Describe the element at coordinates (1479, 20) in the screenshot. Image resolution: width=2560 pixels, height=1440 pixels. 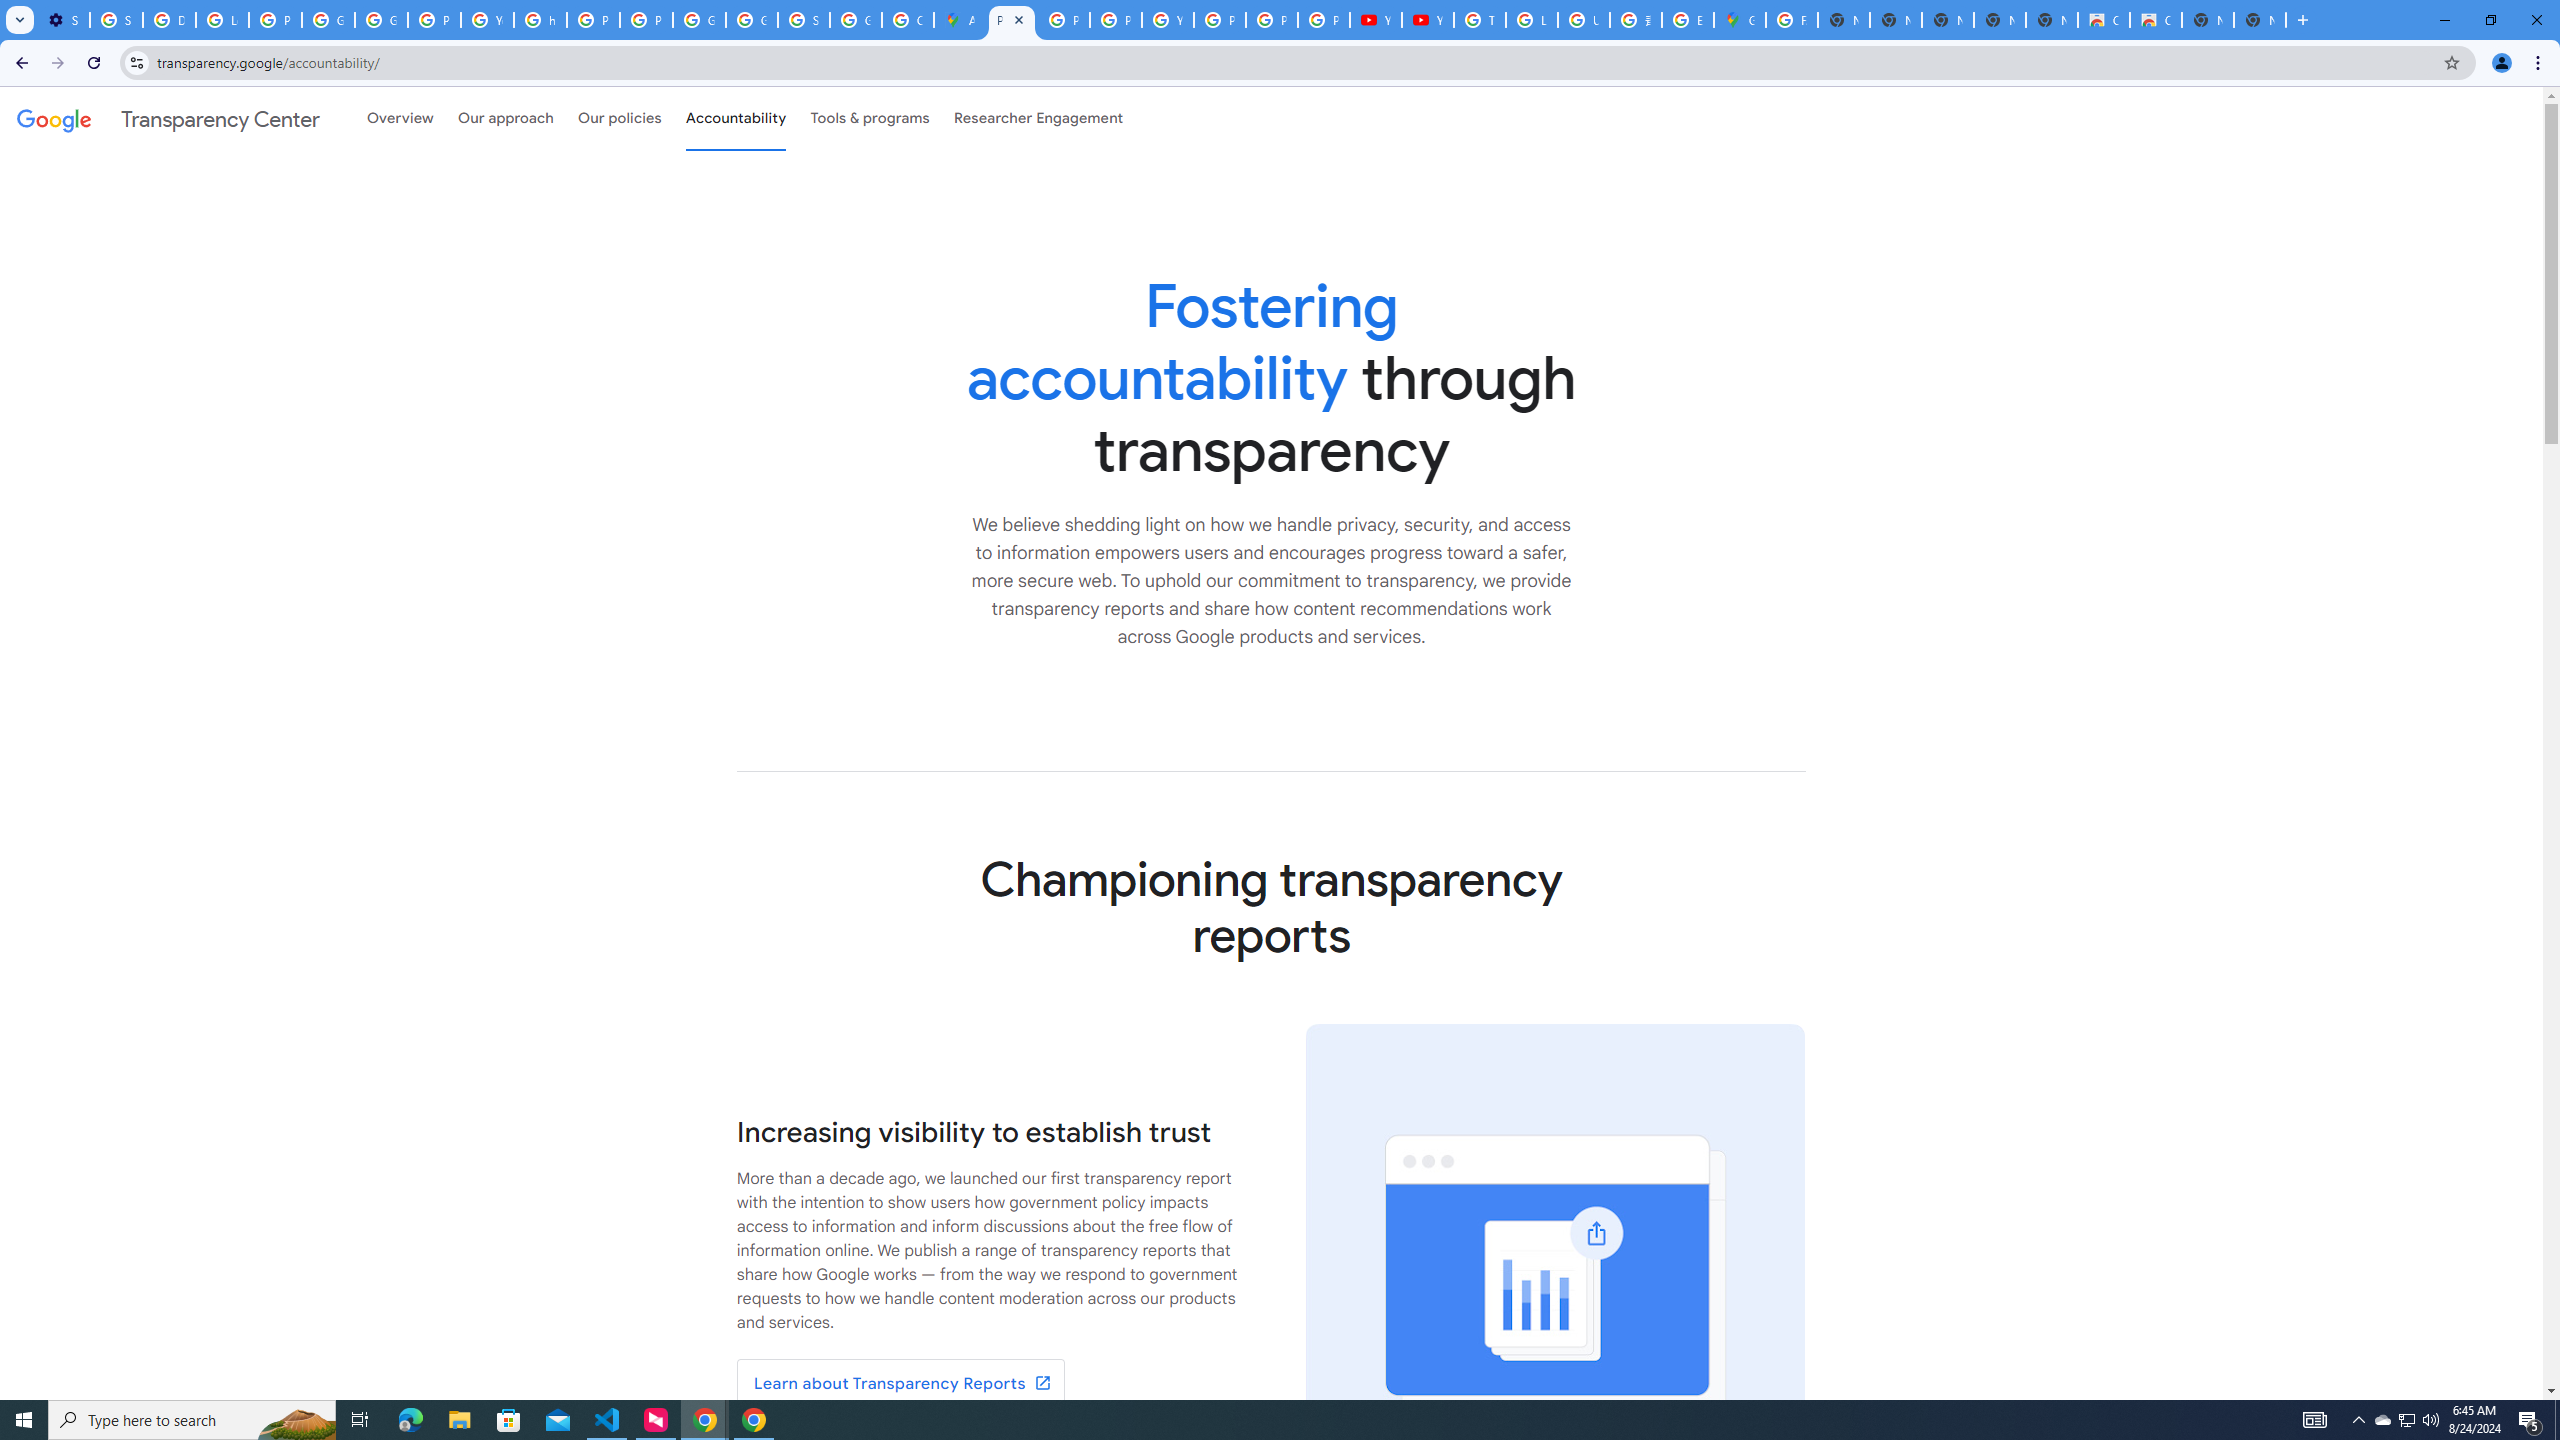
I see `Tips & tricks for Chrome - Google Chrome Help` at that location.